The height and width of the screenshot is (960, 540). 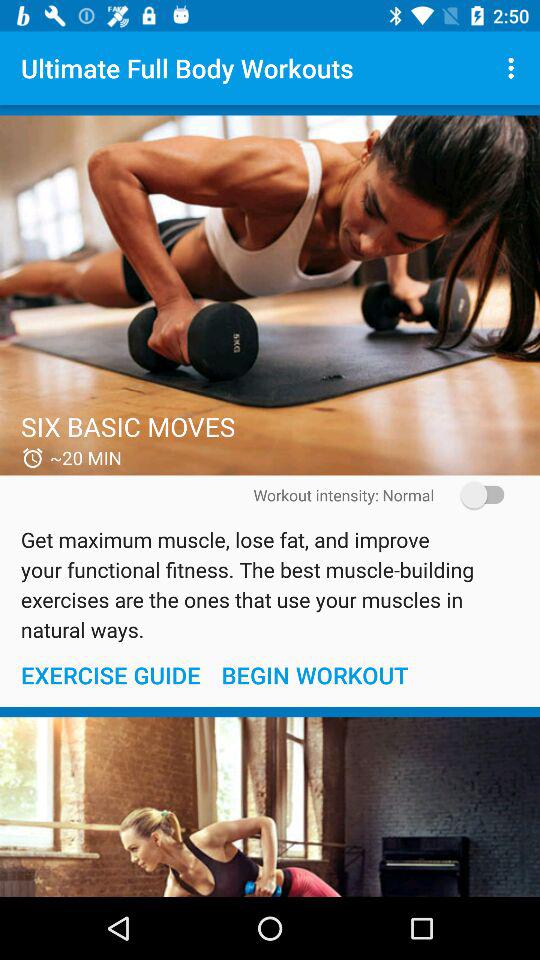 I want to click on press the item at the top right corner, so click(x=514, y=68).